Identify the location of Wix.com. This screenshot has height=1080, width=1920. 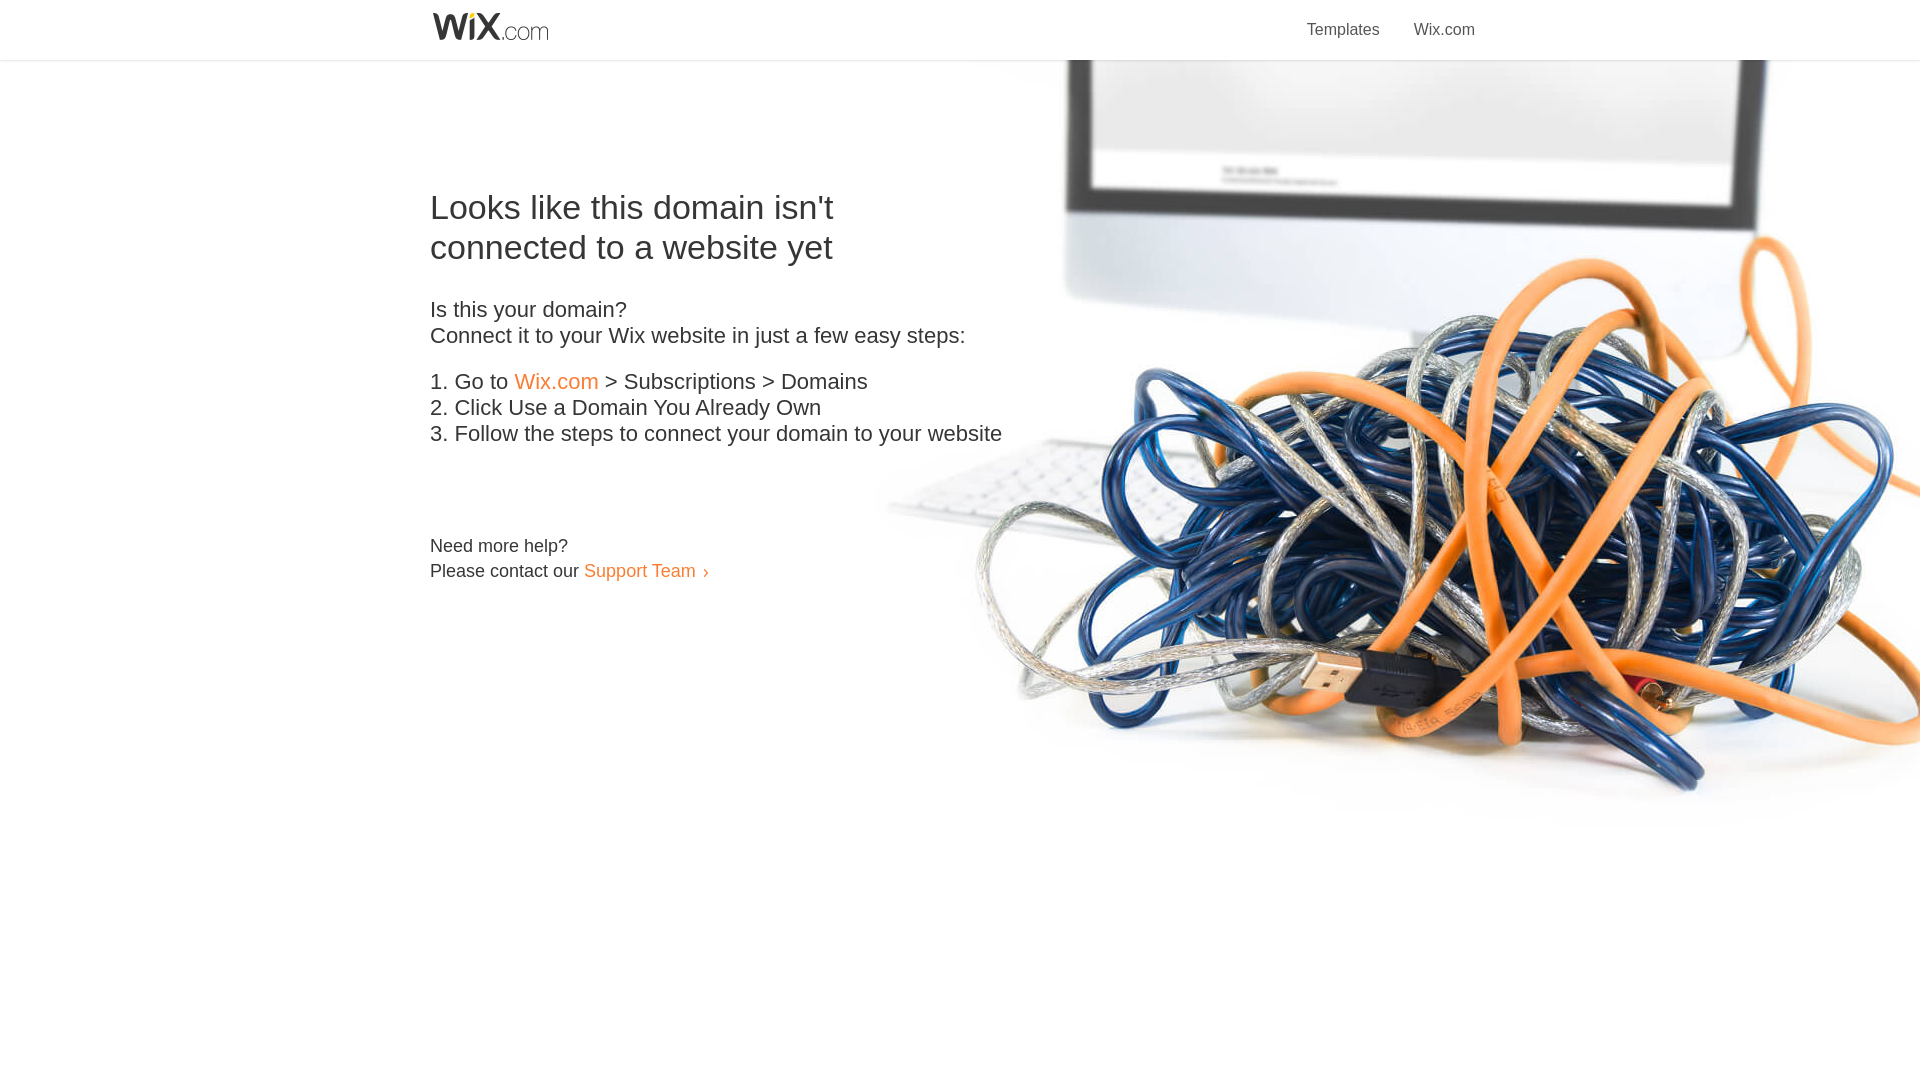
(556, 382).